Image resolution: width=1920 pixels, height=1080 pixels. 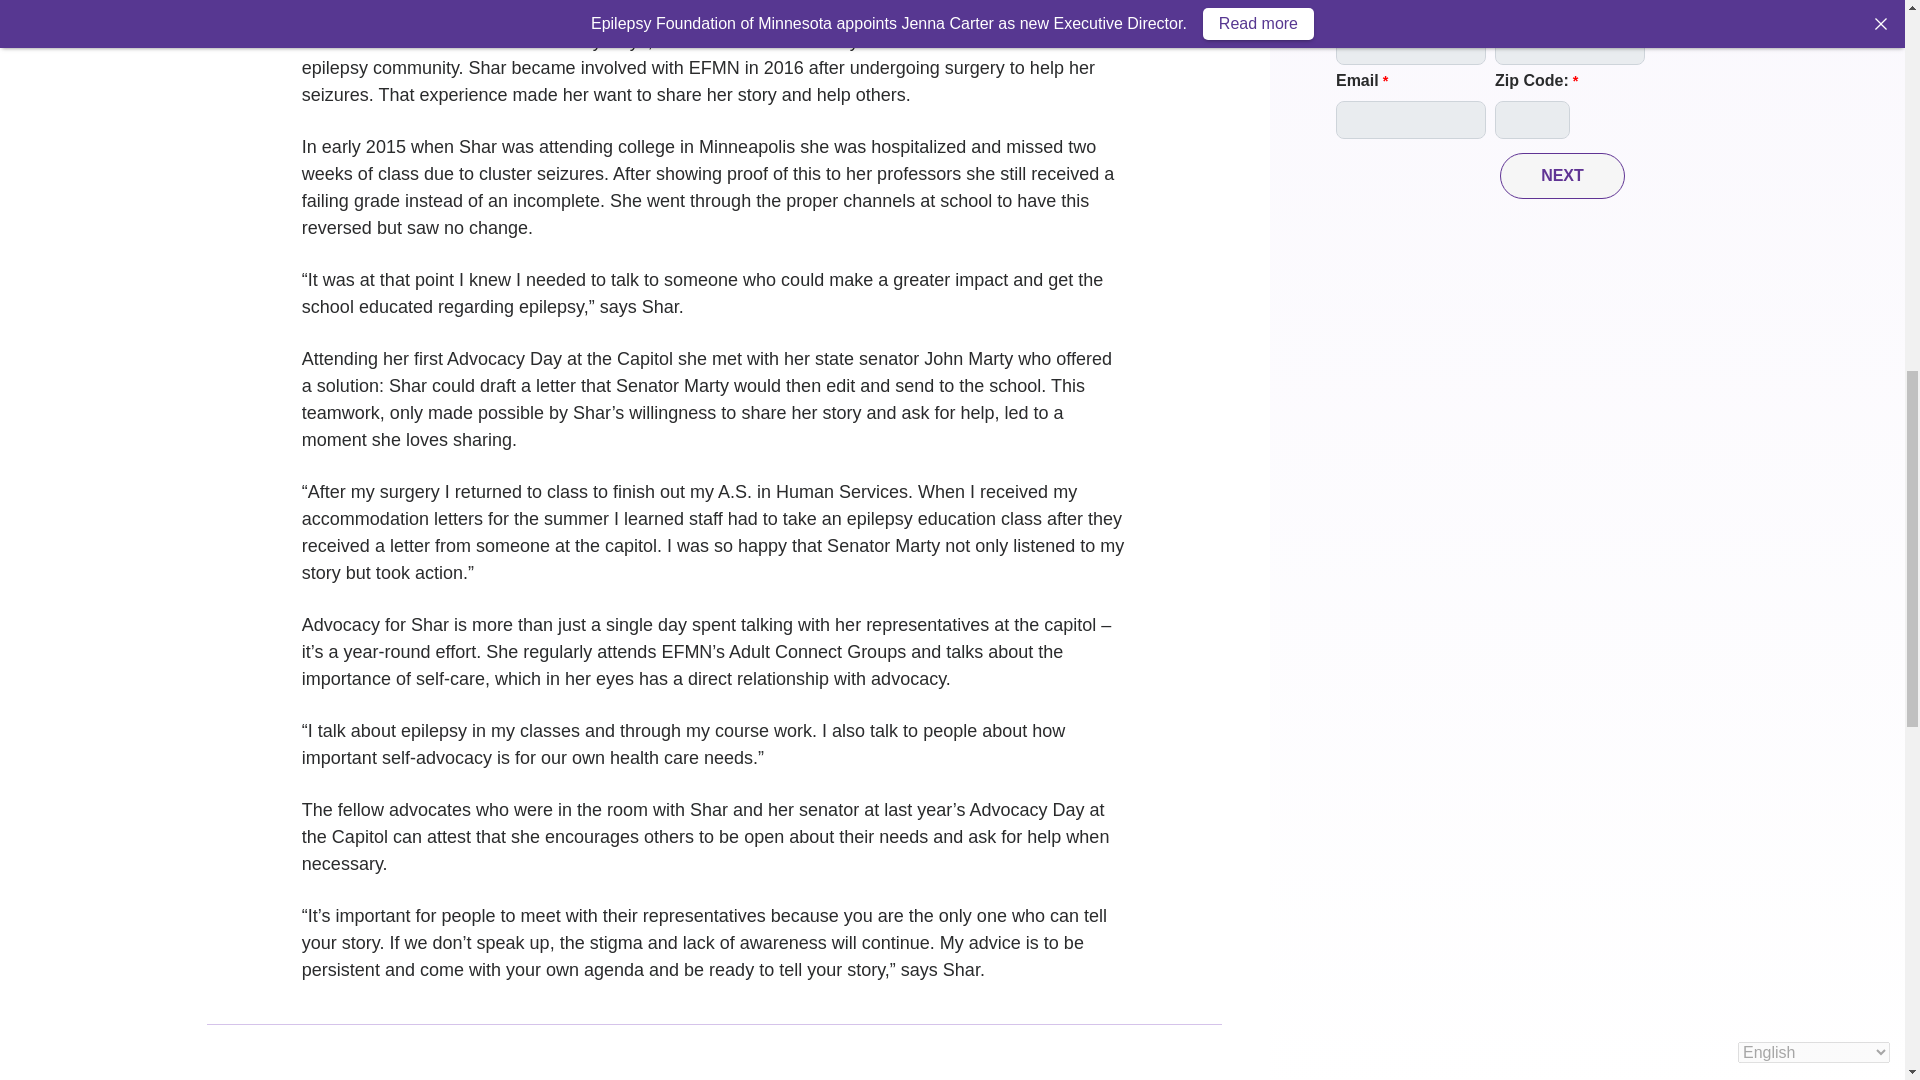 I want to click on First Name, so click(x=1411, y=46).